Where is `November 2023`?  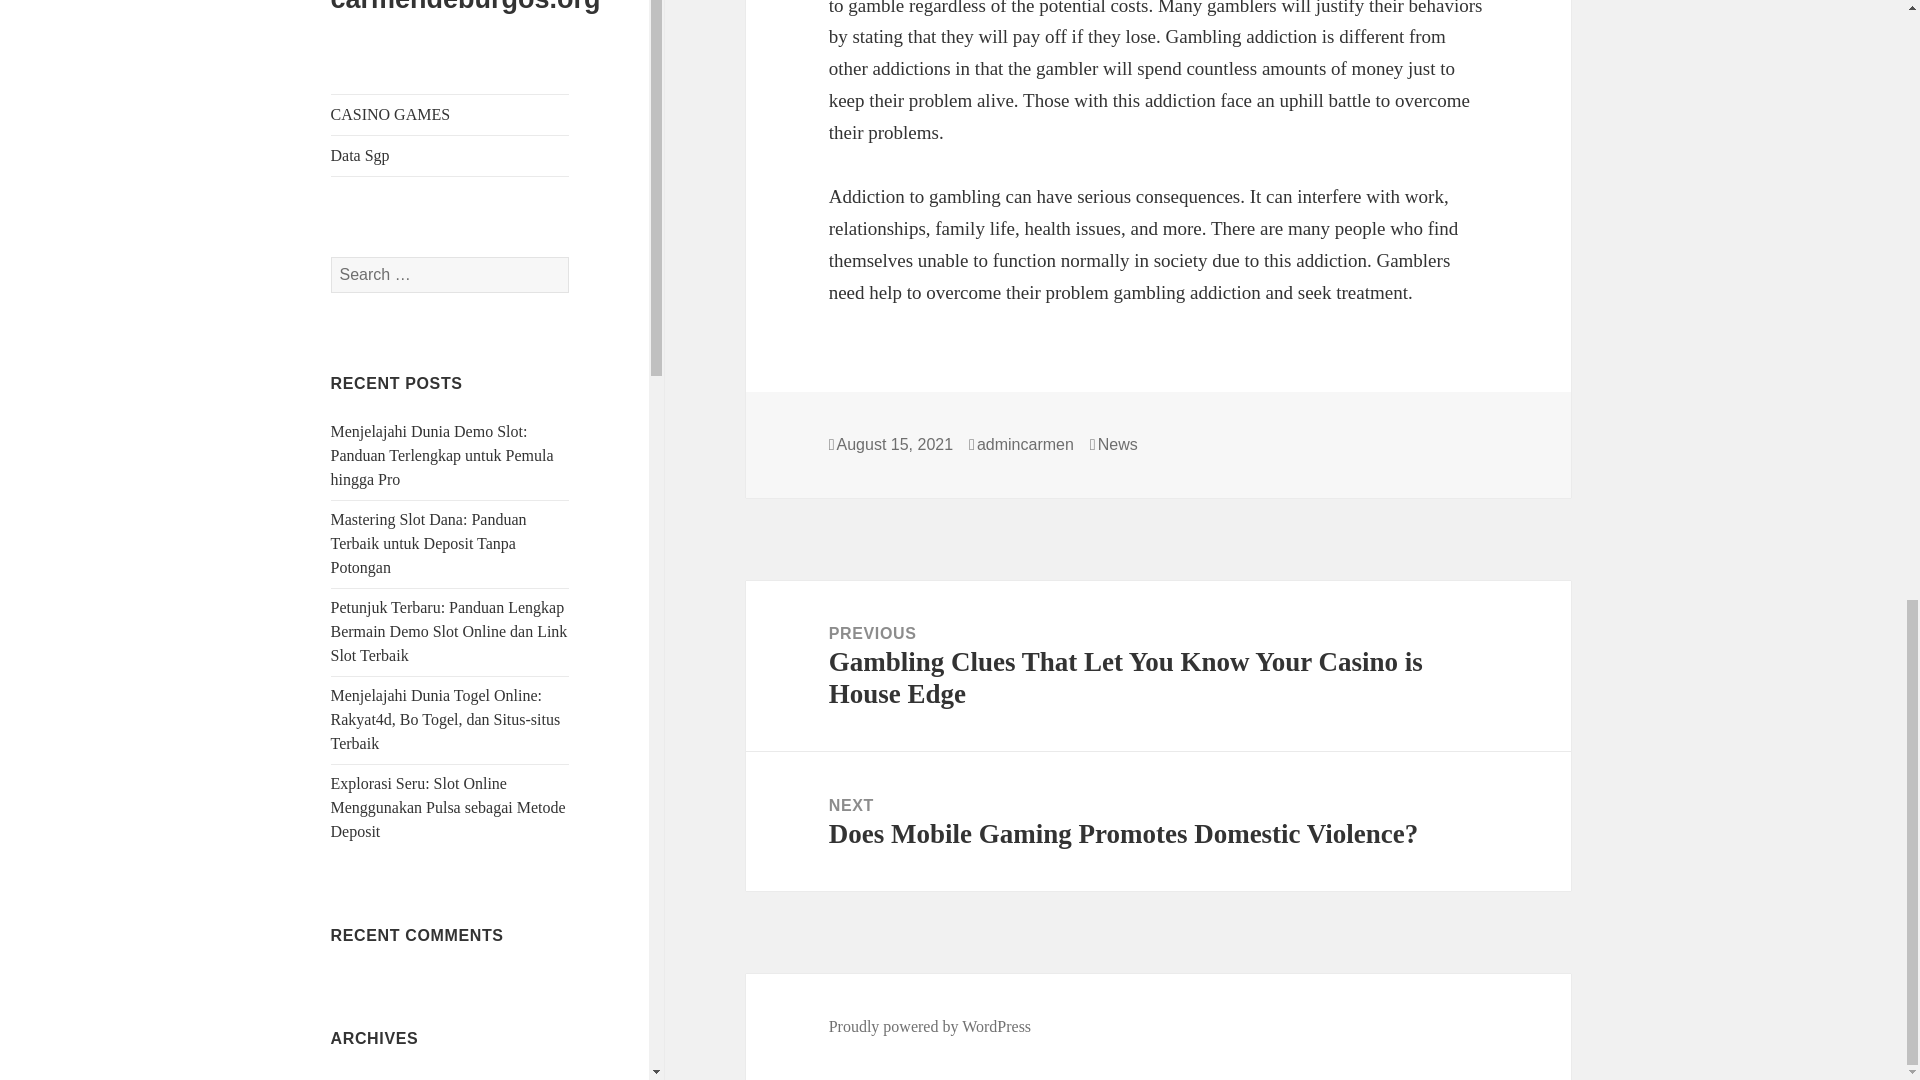 November 2023 is located at coordinates (382, 144).